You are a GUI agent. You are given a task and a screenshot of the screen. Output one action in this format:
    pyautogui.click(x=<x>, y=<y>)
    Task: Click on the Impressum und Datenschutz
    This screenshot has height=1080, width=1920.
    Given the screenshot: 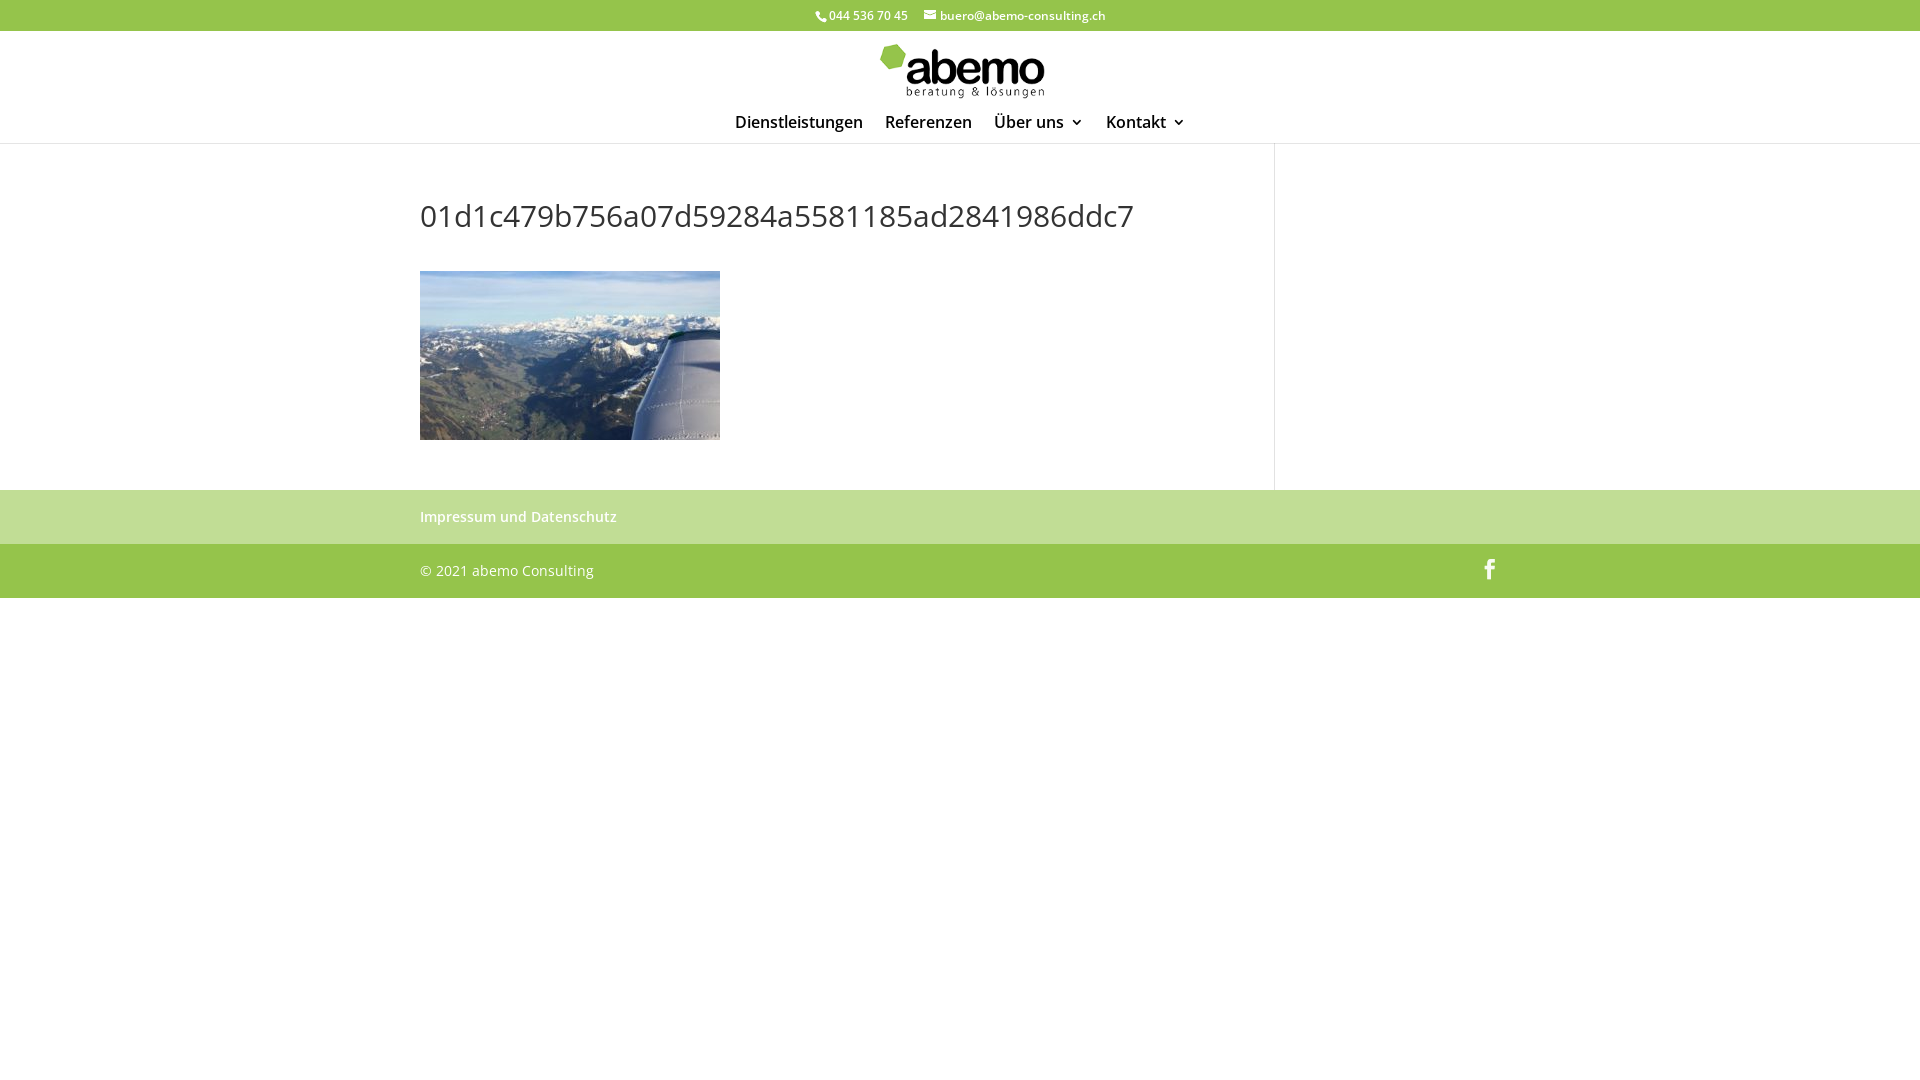 What is the action you would take?
    pyautogui.click(x=518, y=516)
    